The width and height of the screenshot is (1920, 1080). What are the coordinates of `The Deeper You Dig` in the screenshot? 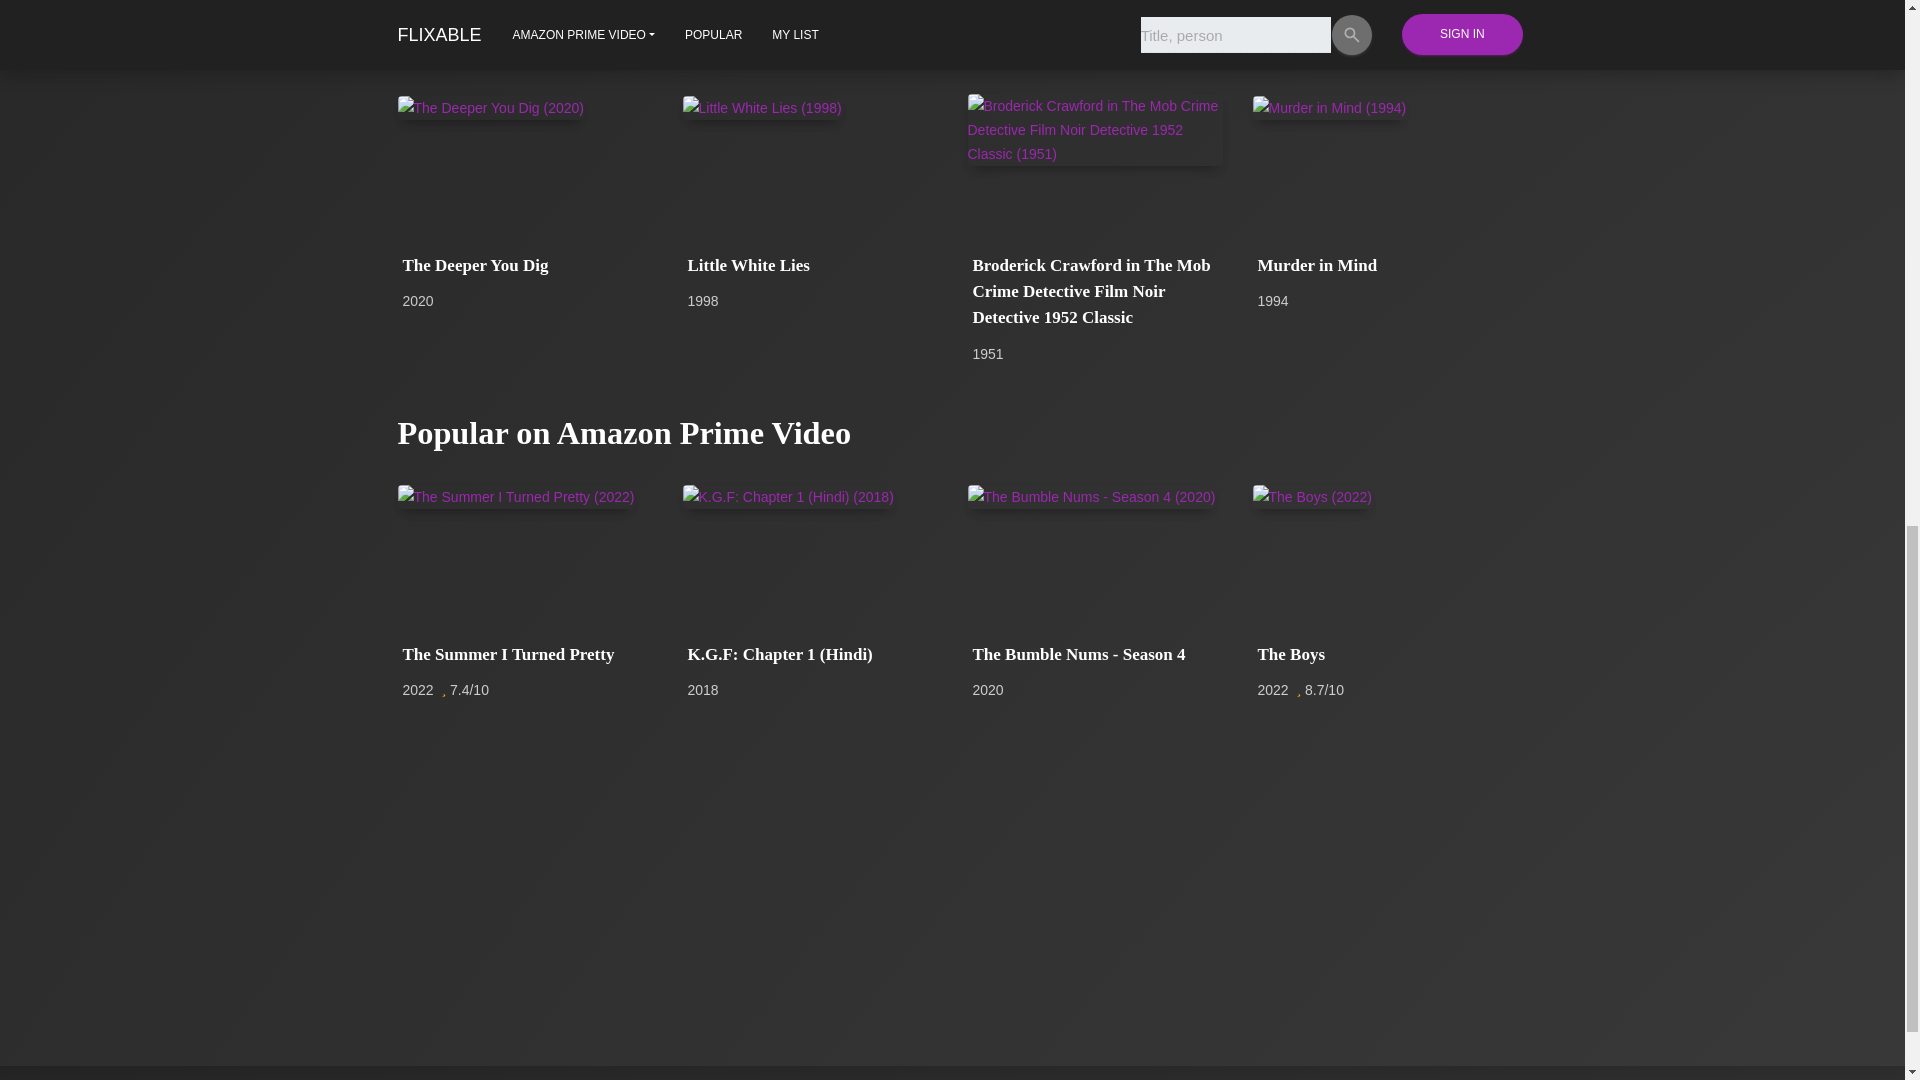 It's located at (524, 265).